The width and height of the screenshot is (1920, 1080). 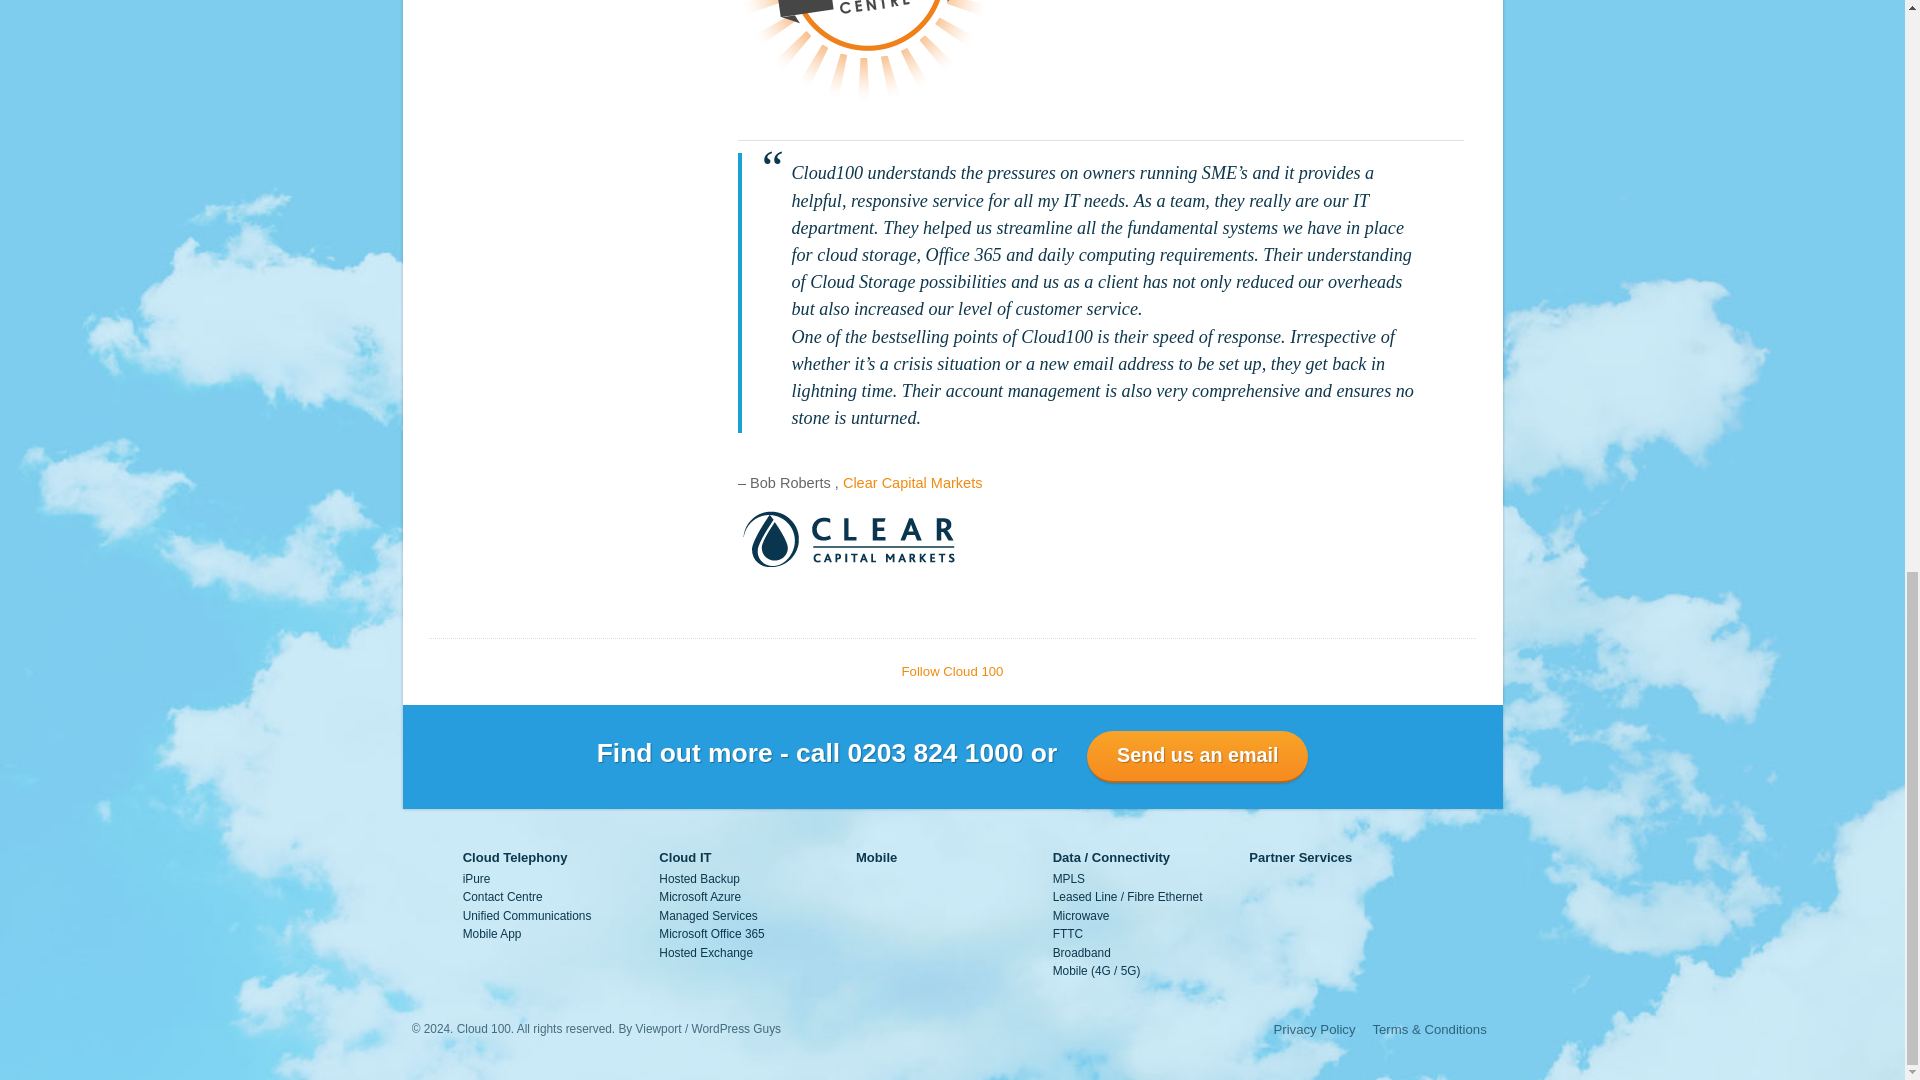 What do you see at coordinates (953, 672) in the screenshot?
I see `Follow Cloud 100` at bounding box center [953, 672].